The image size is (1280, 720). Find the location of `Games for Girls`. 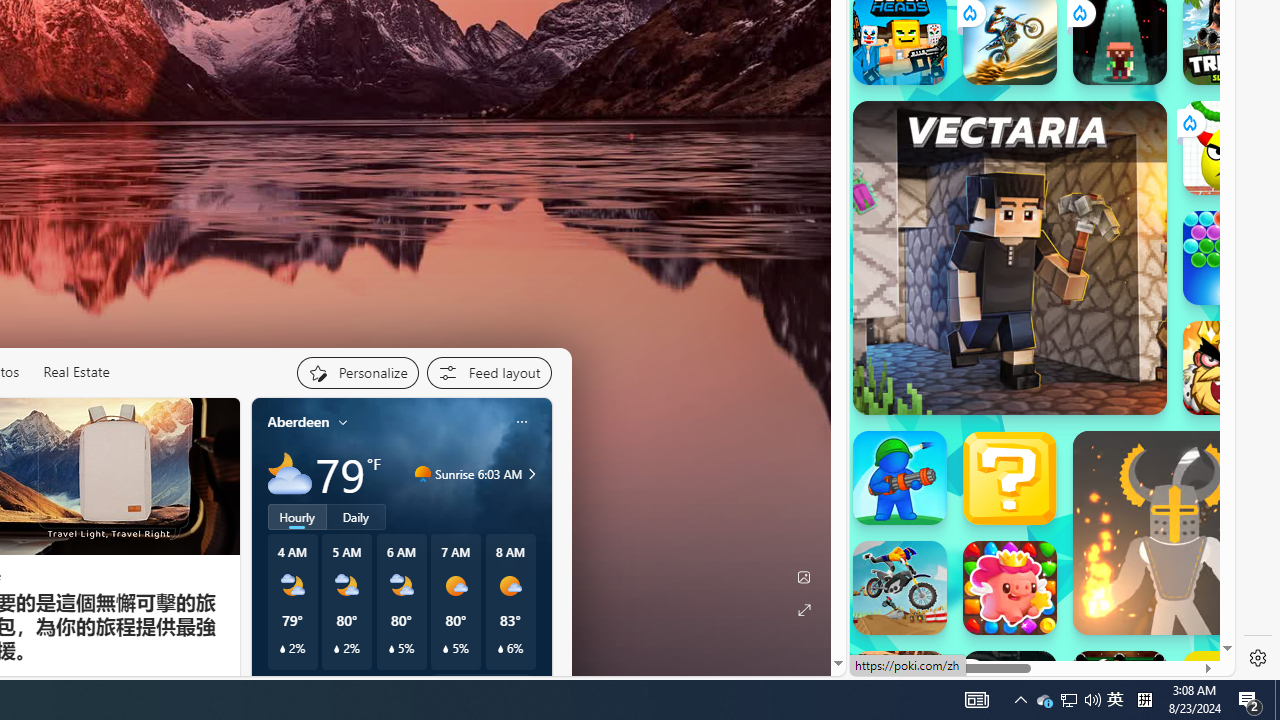

Games for Girls is located at coordinates (1042, 29).